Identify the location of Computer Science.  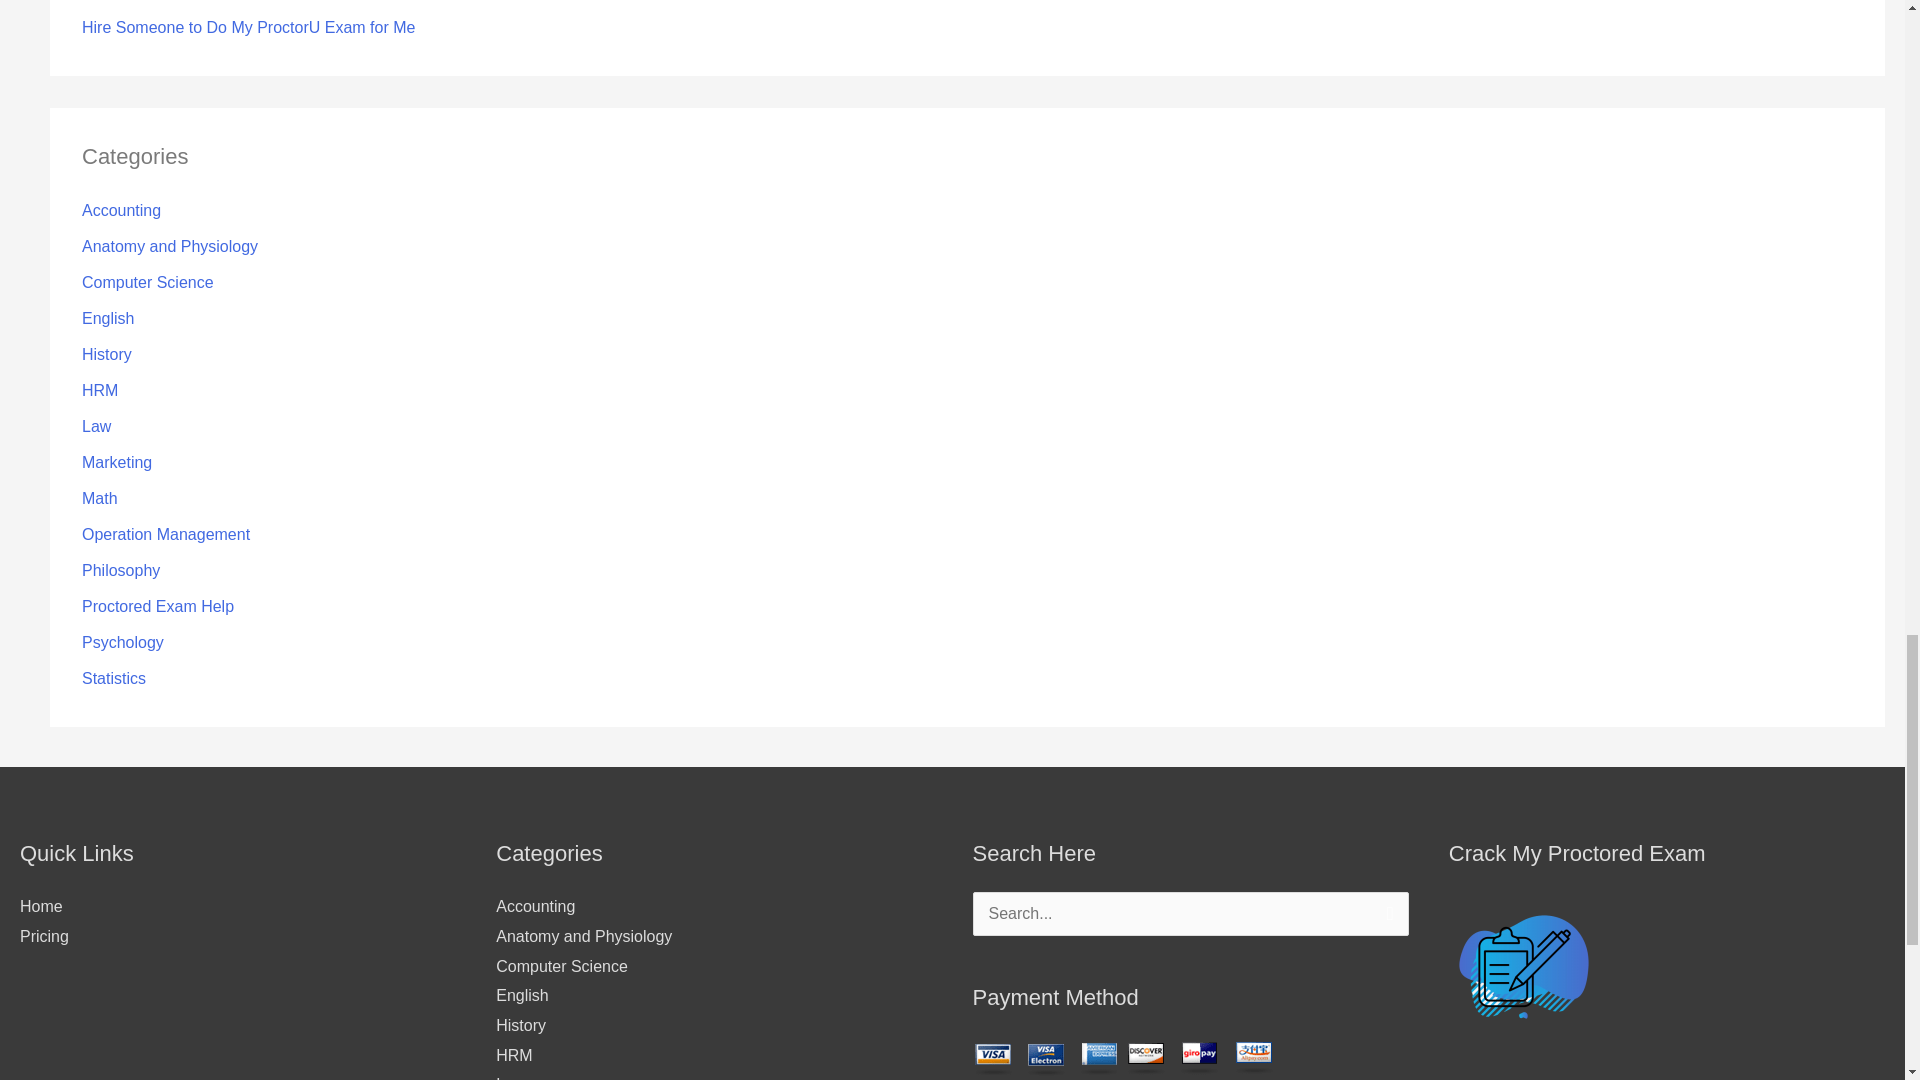
(148, 282).